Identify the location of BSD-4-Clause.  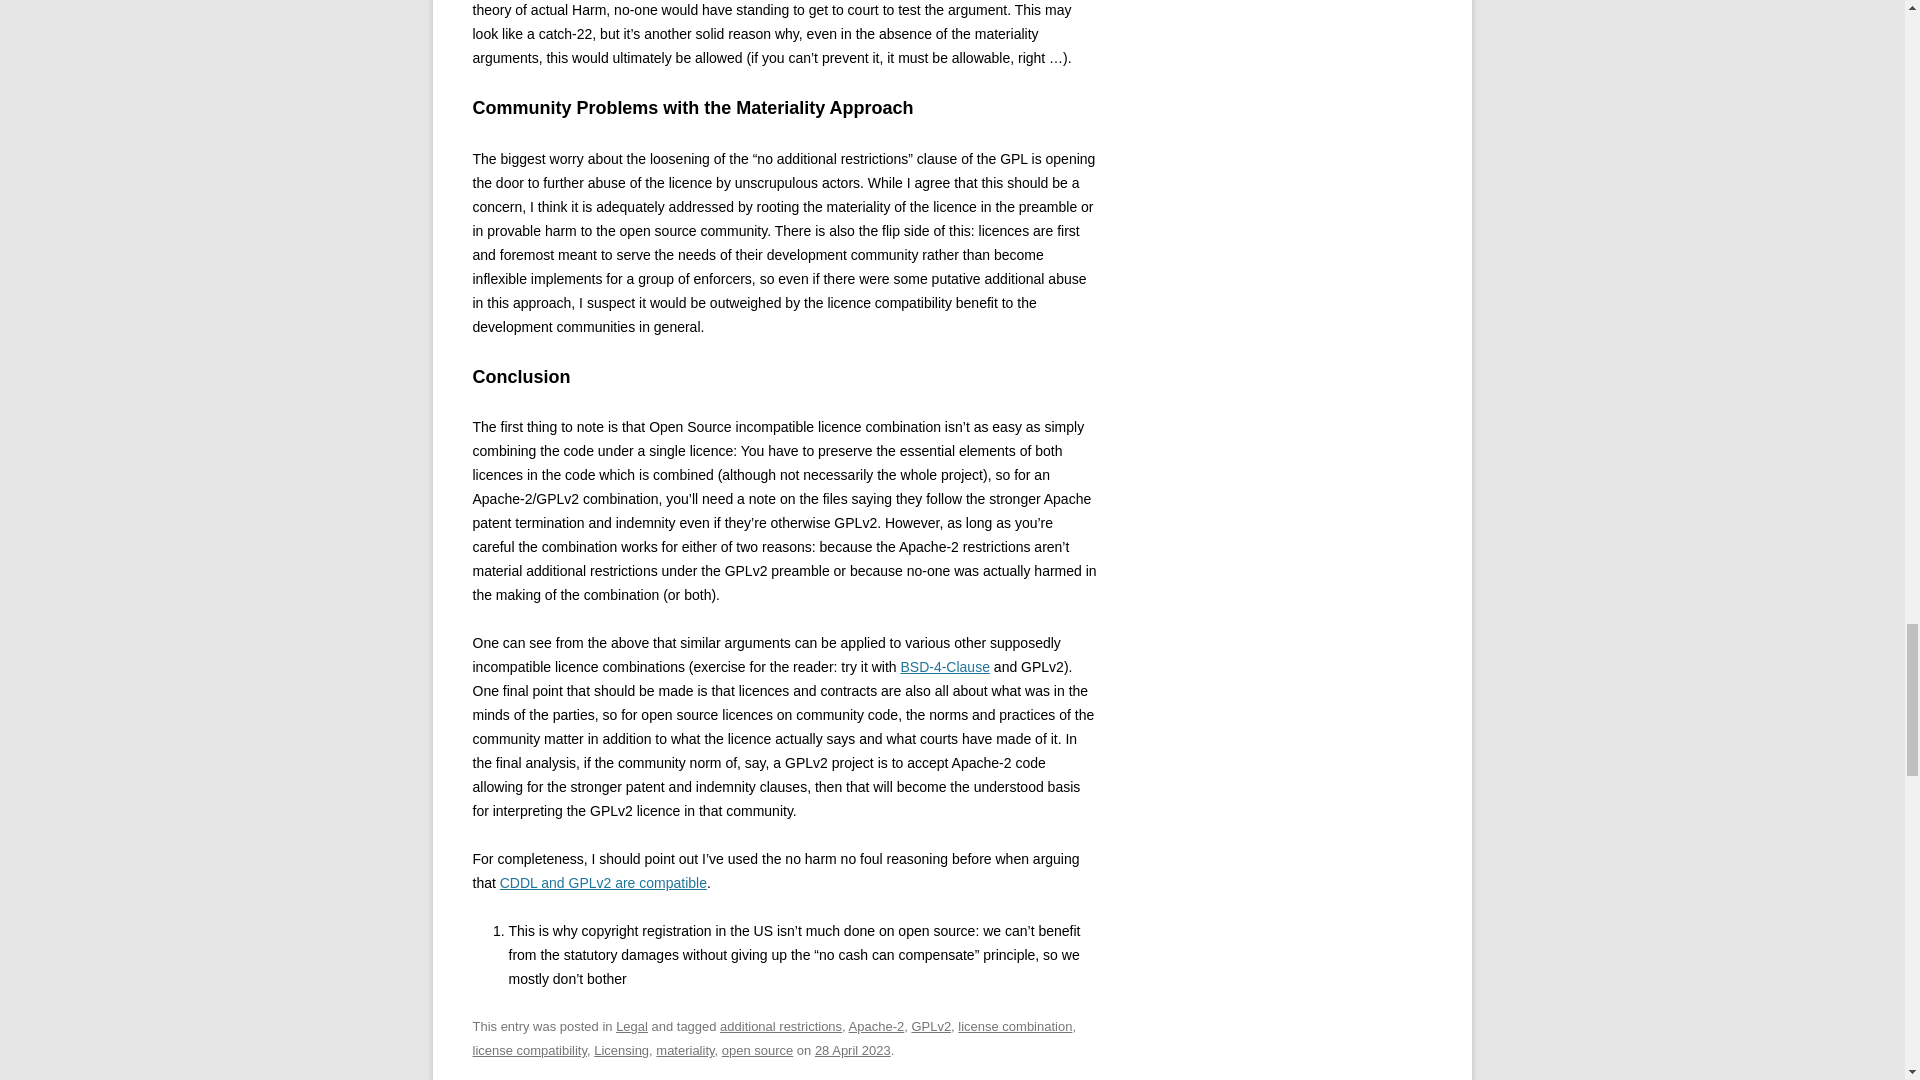
(944, 666).